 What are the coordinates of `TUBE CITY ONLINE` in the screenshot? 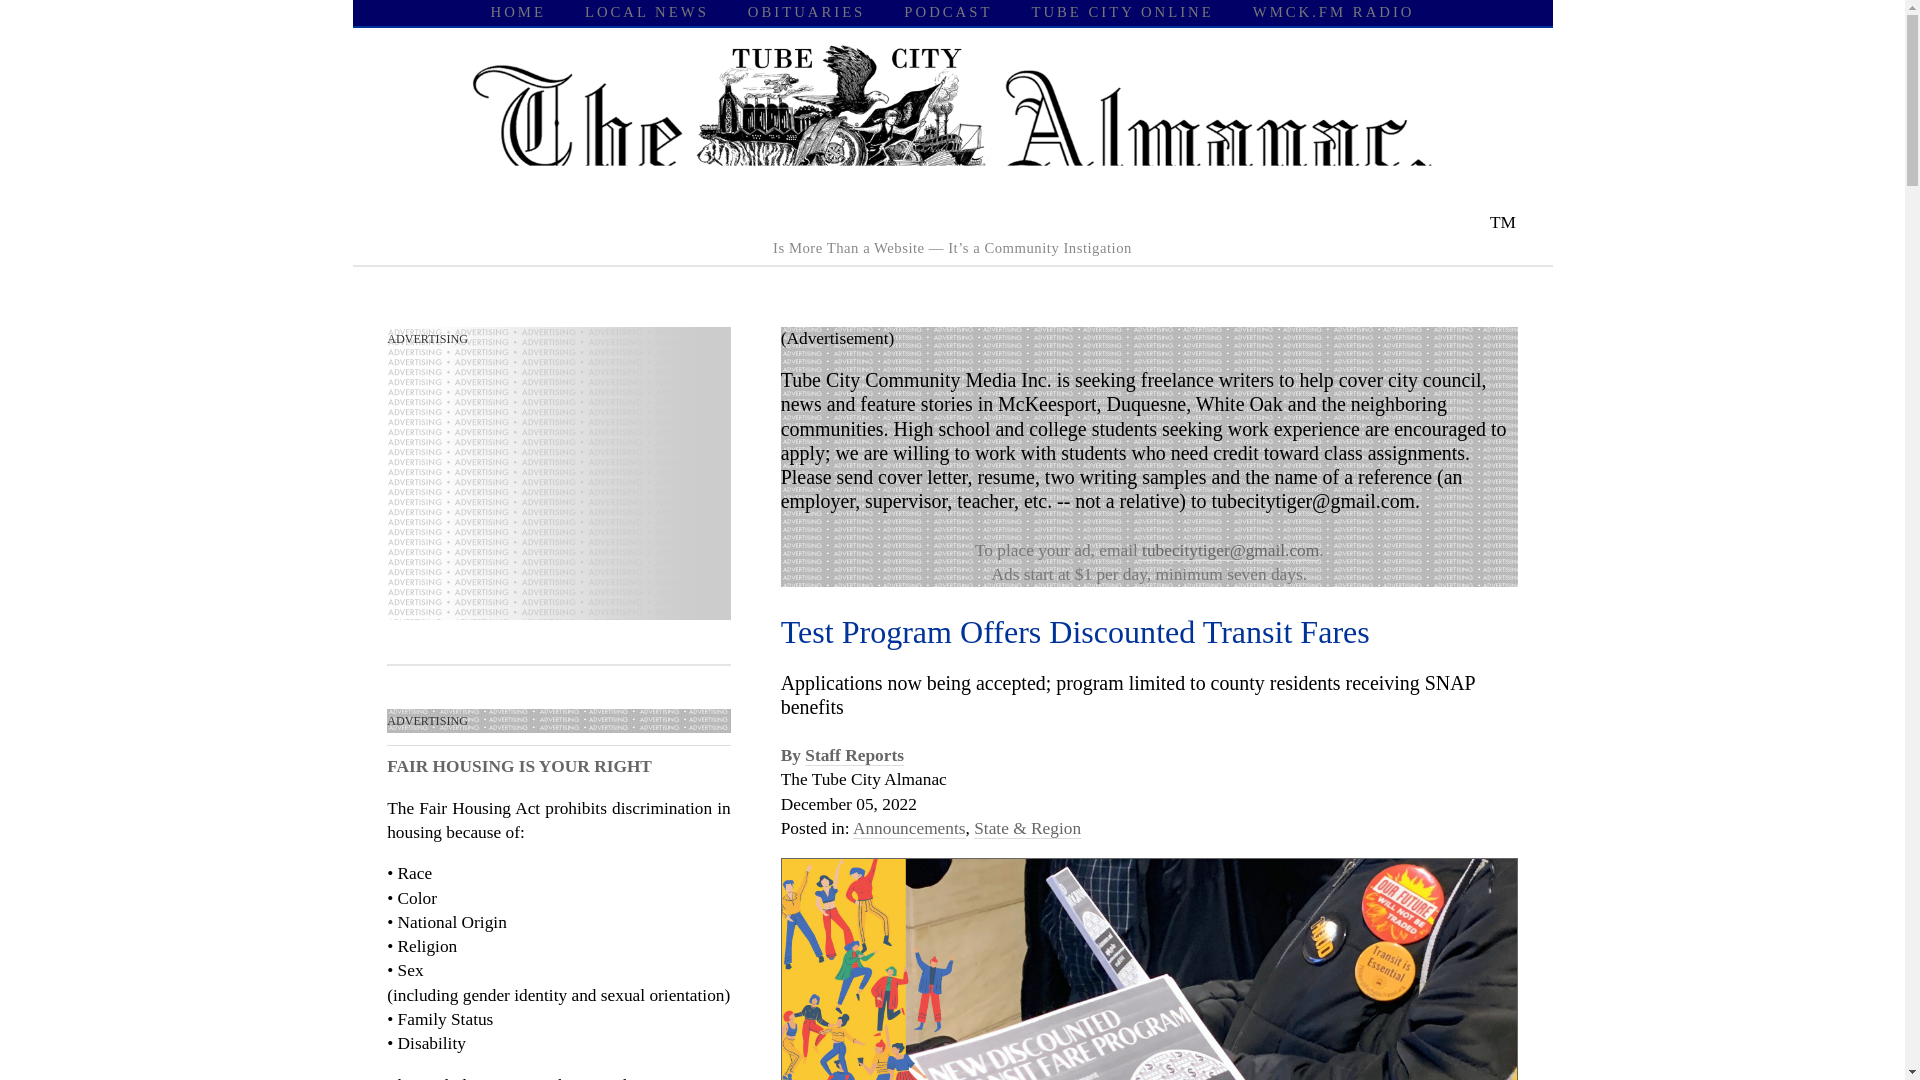 It's located at (1122, 12).